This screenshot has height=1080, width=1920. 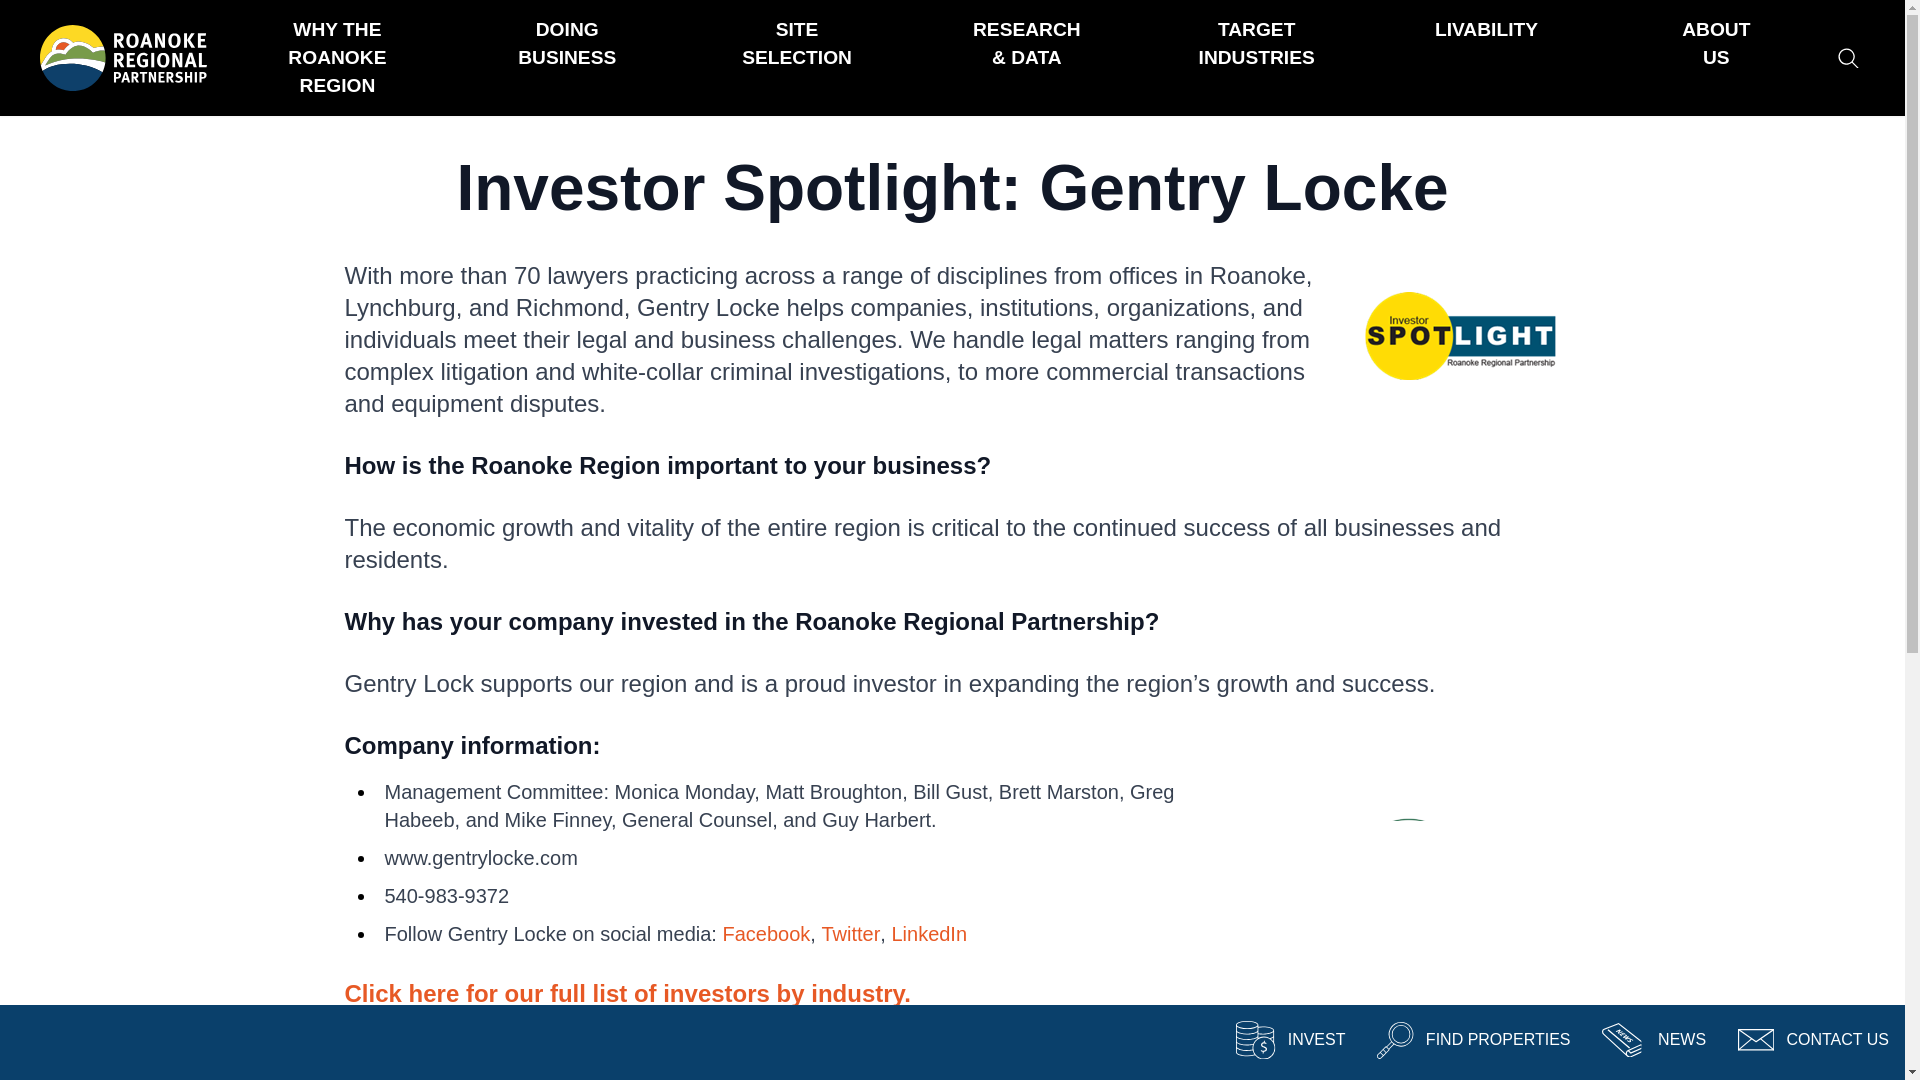 I want to click on SITE SELECTION, so click(x=796, y=44).